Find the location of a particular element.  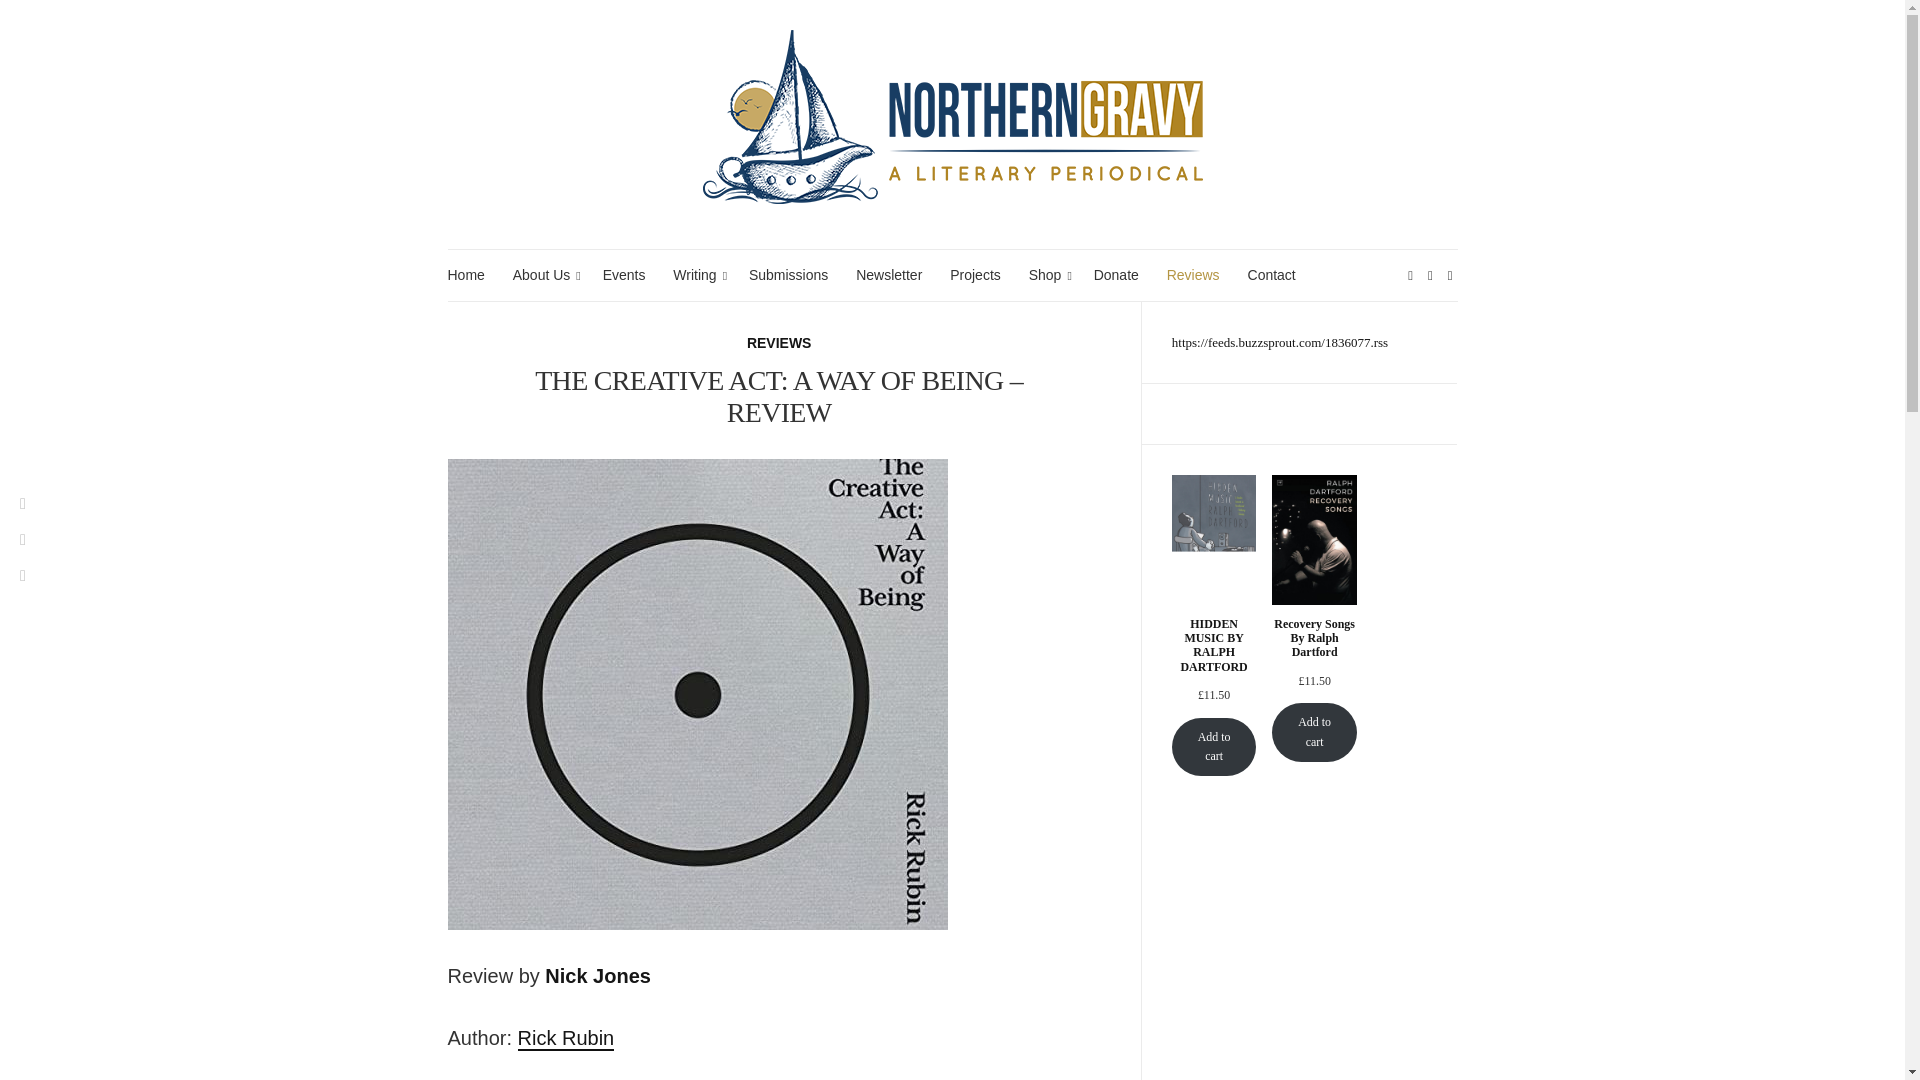

Donate is located at coordinates (1116, 275).